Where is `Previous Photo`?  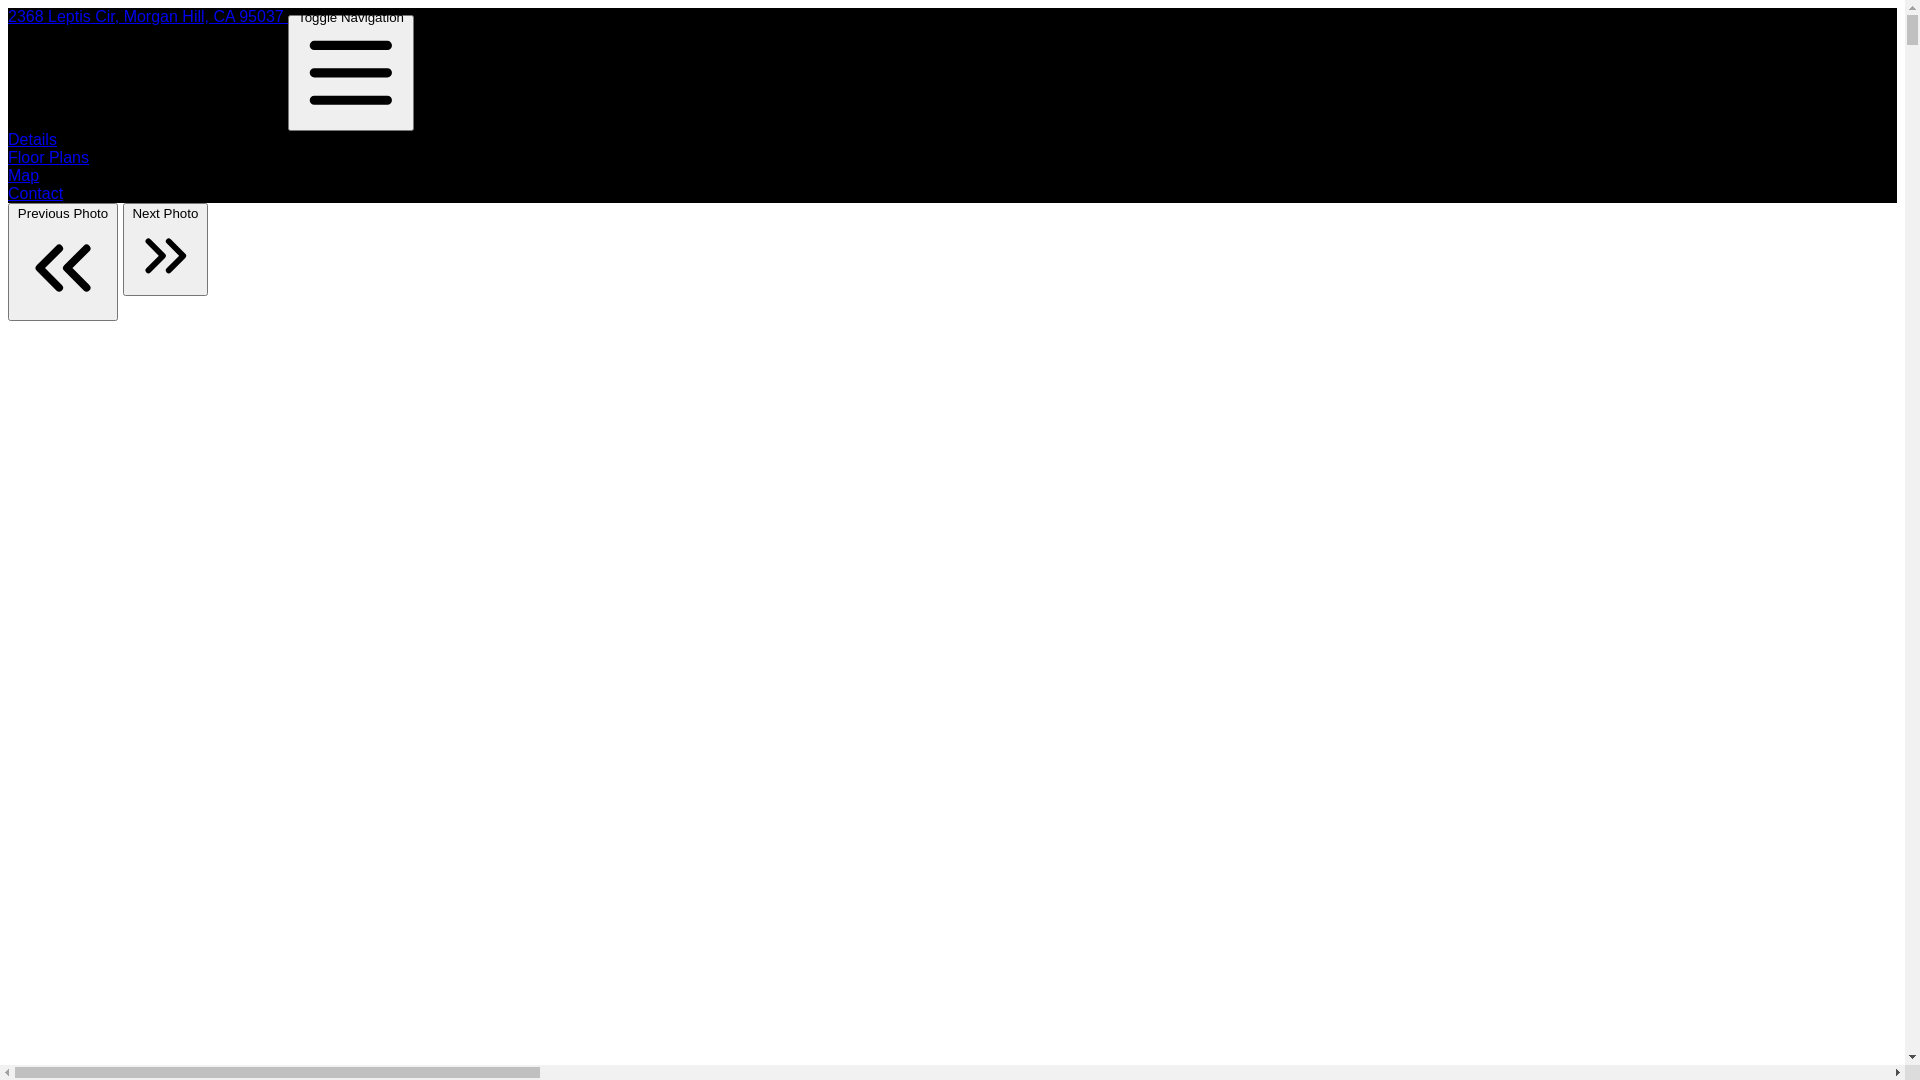
Previous Photo is located at coordinates (63, 262).